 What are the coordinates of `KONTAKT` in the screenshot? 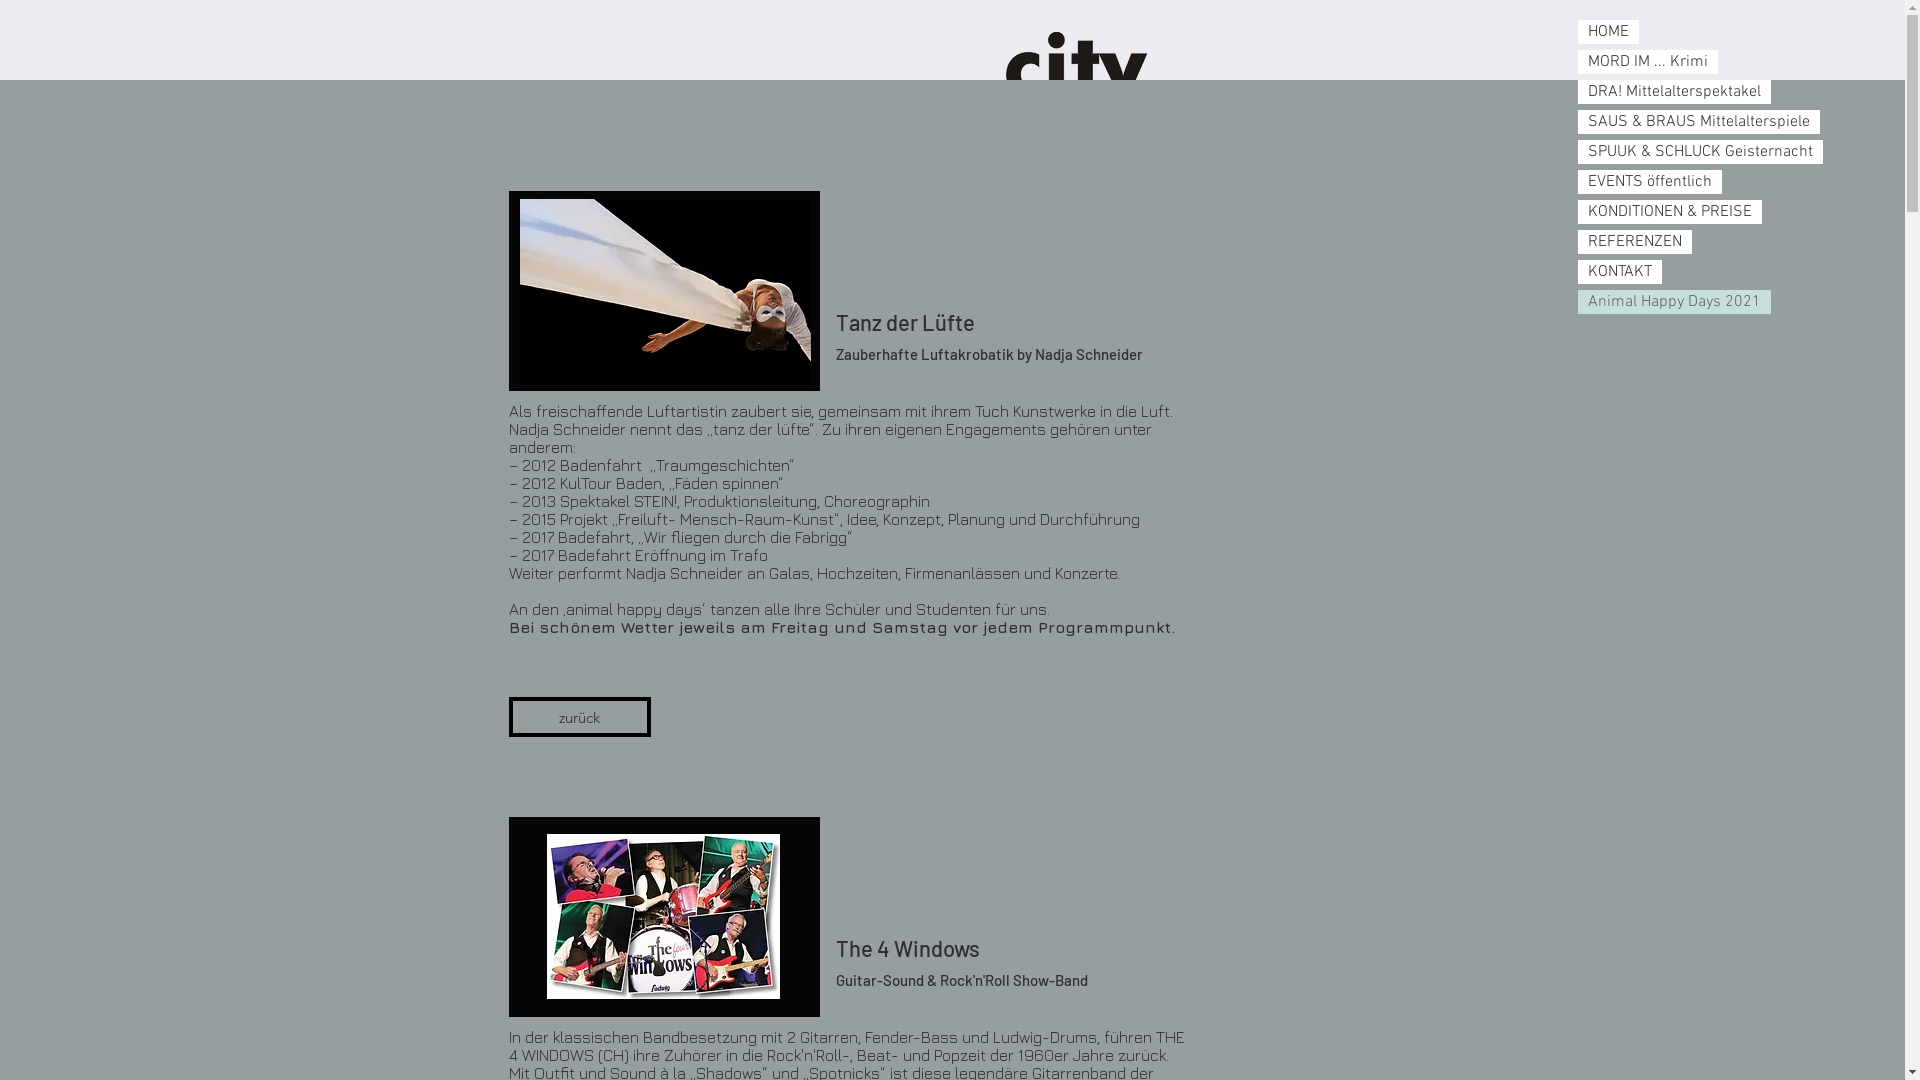 It's located at (1620, 272).